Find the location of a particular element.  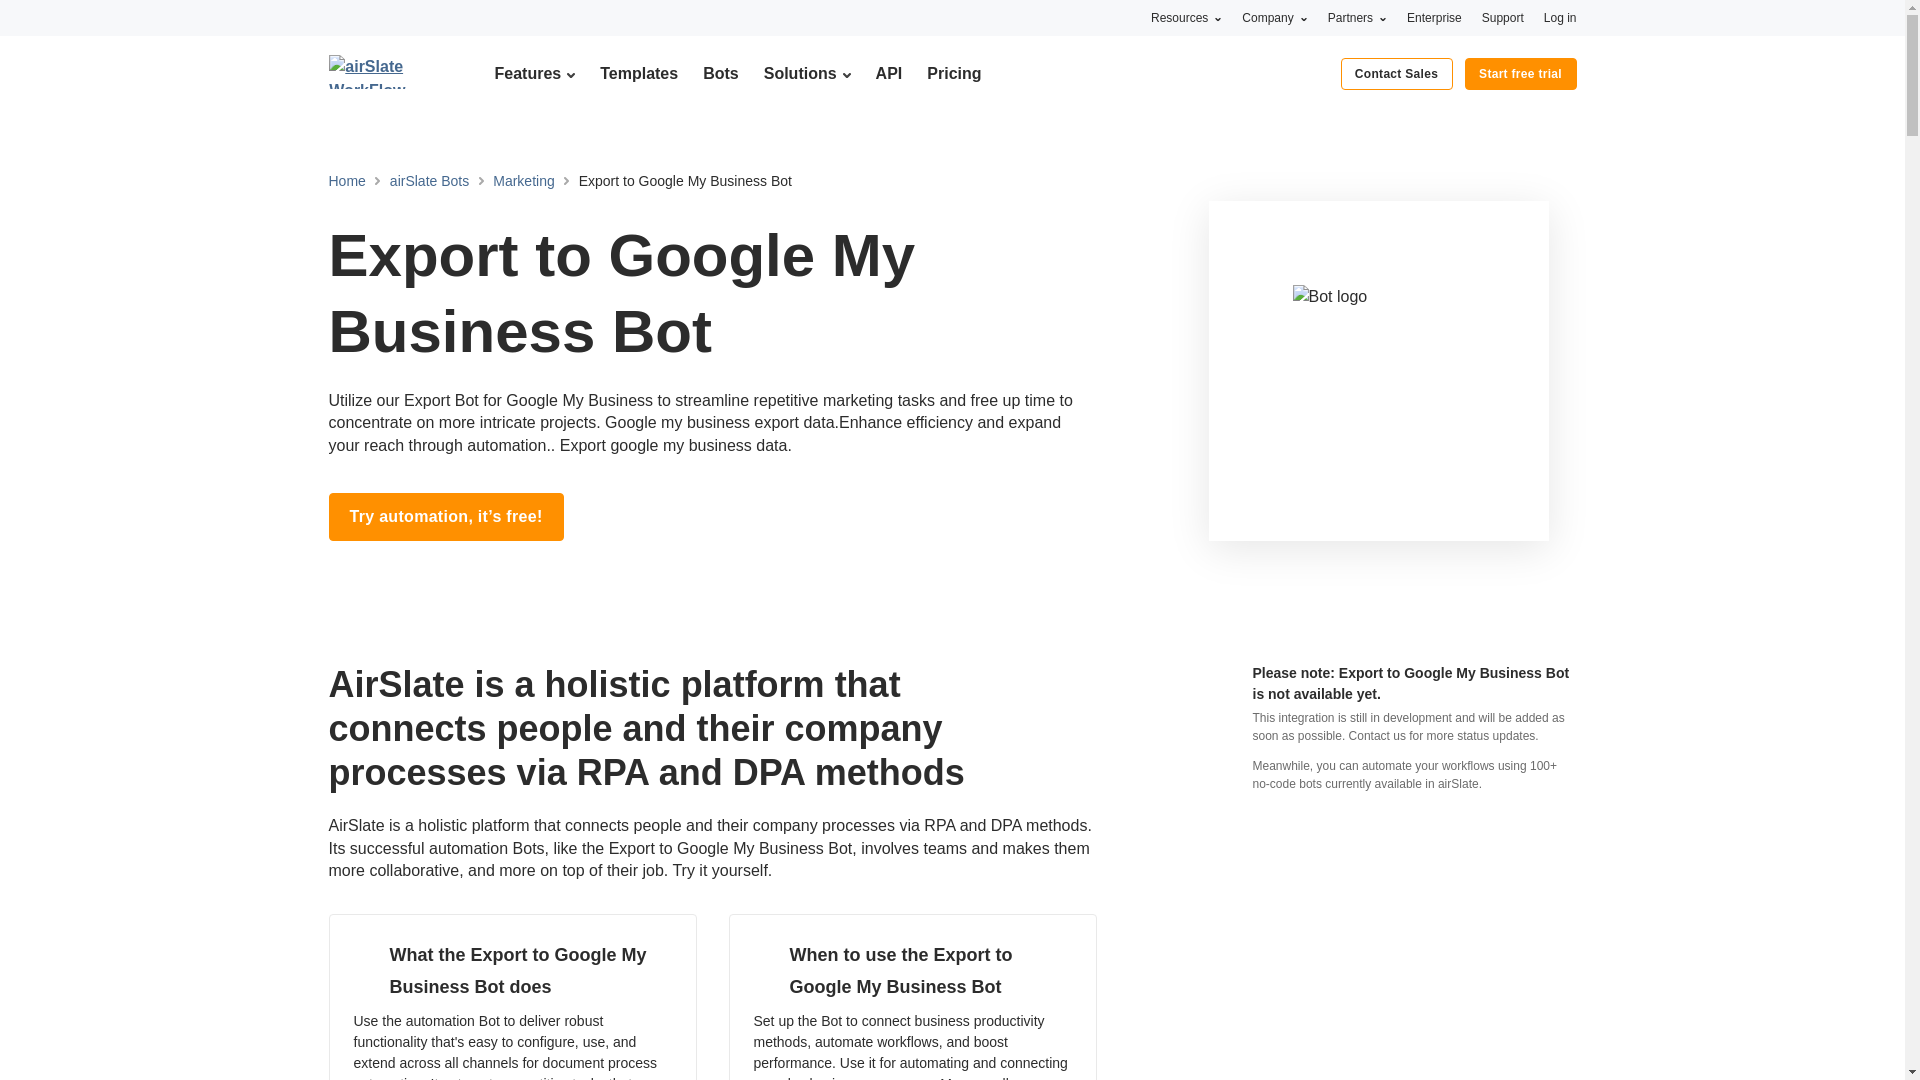

Support is located at coordinates (1503, 17).